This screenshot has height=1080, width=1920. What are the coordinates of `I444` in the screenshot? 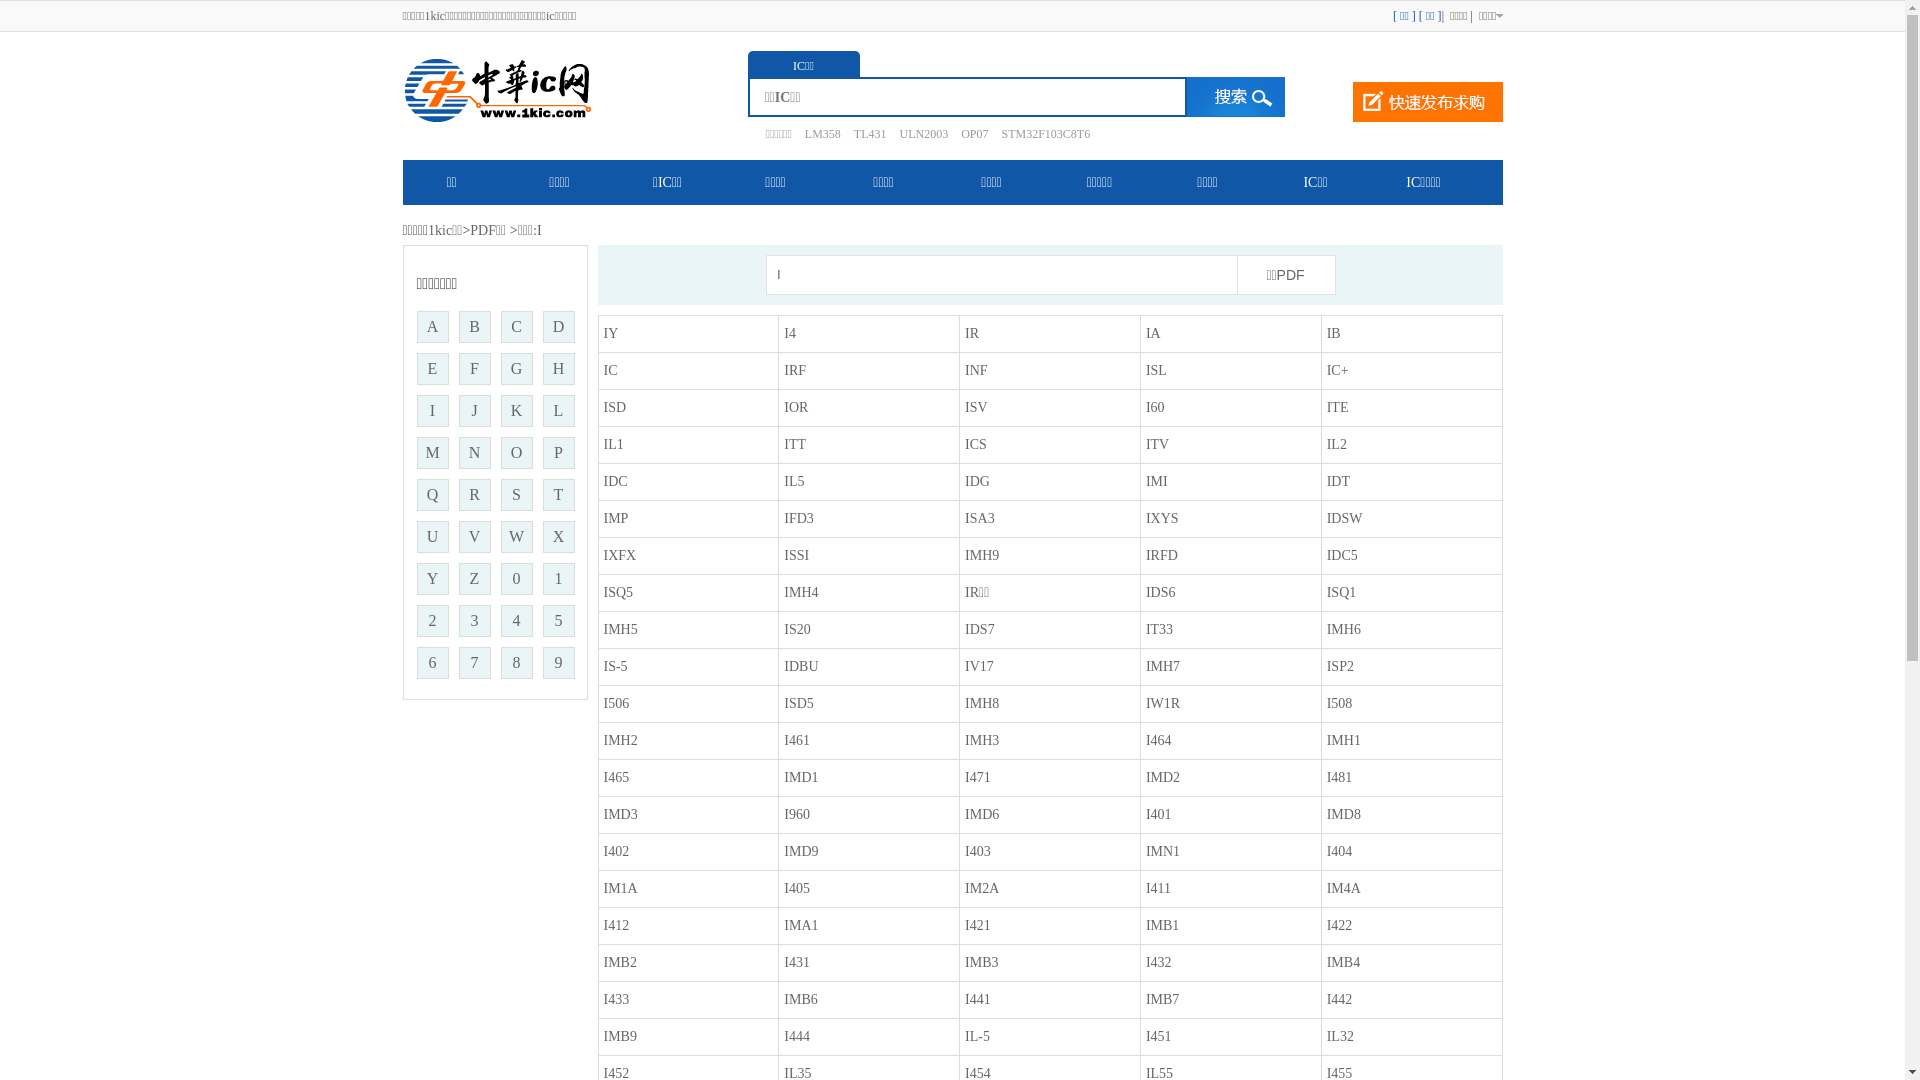 It's located at (797, 1036).